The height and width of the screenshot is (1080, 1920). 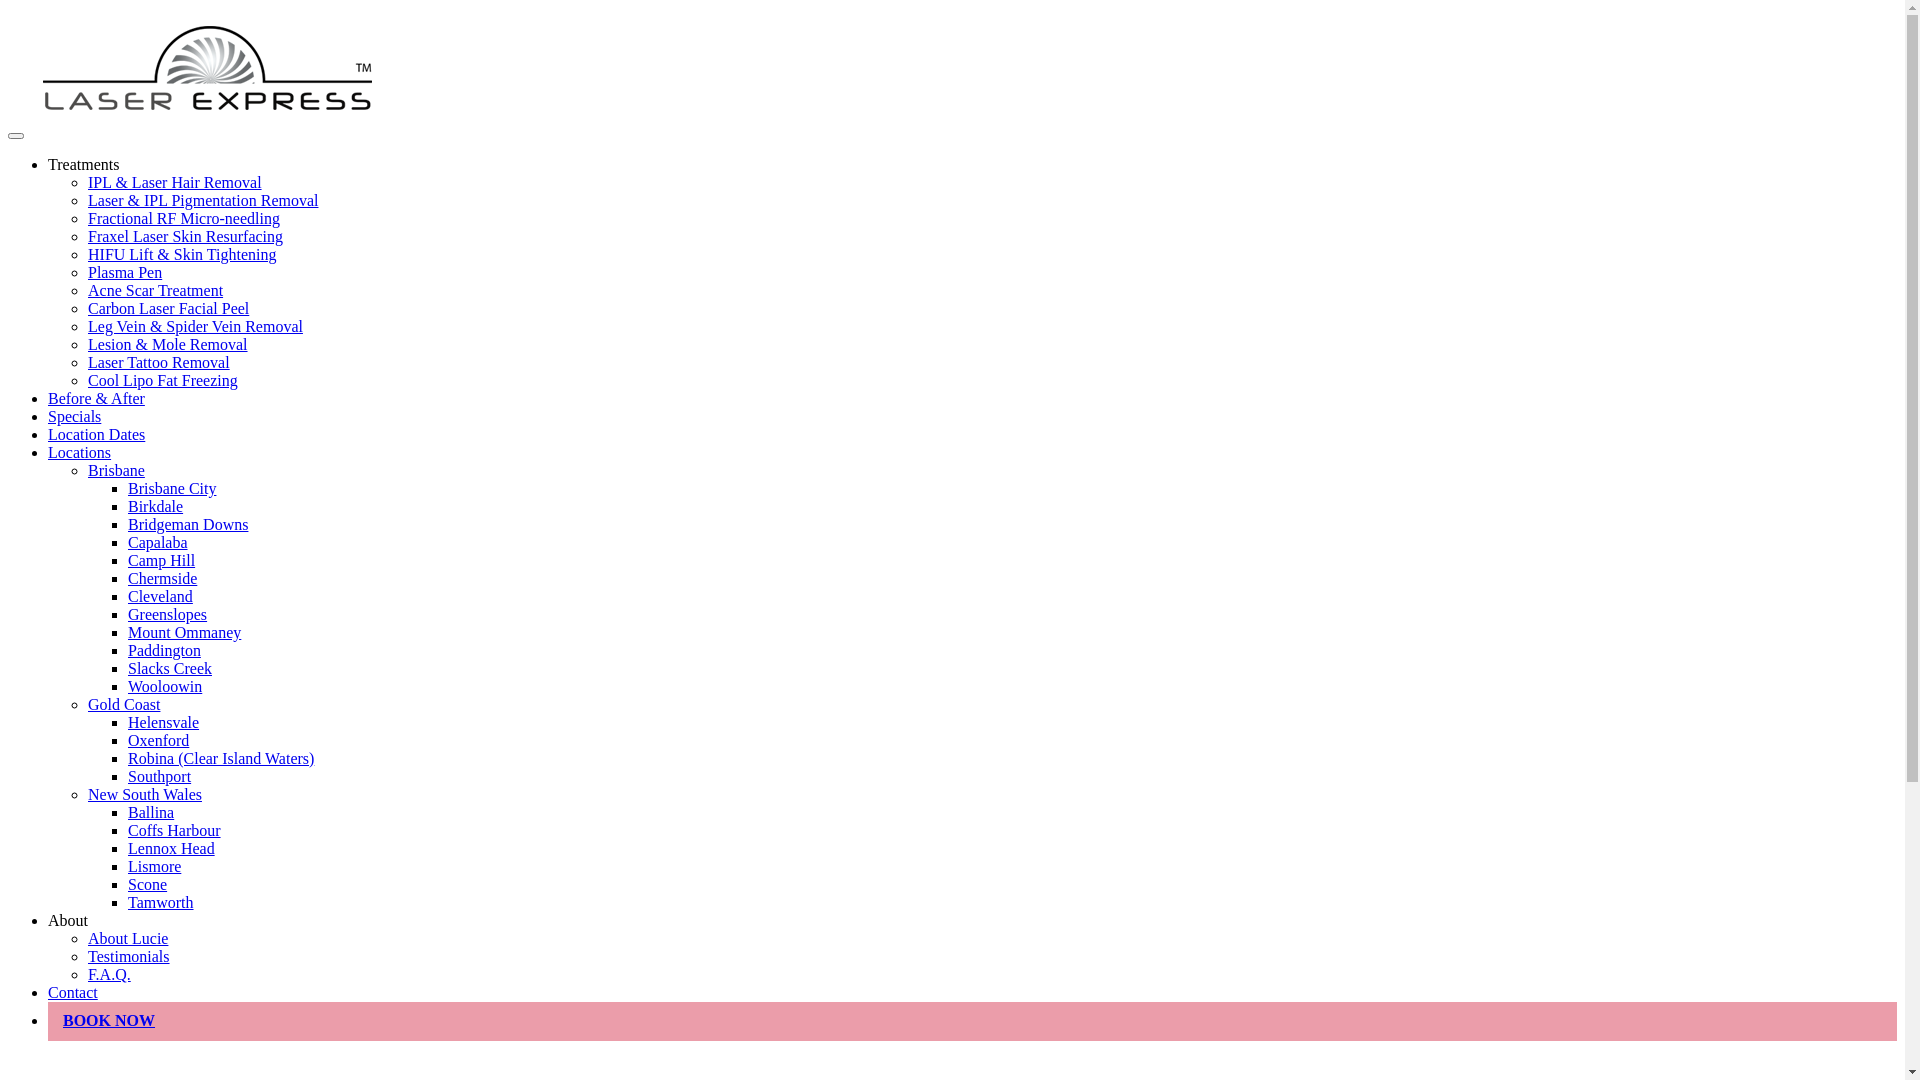 What do you see at coordinates (158, 740) in the screenshot?
I see `Oxenford` at bounding box center [158, 740].